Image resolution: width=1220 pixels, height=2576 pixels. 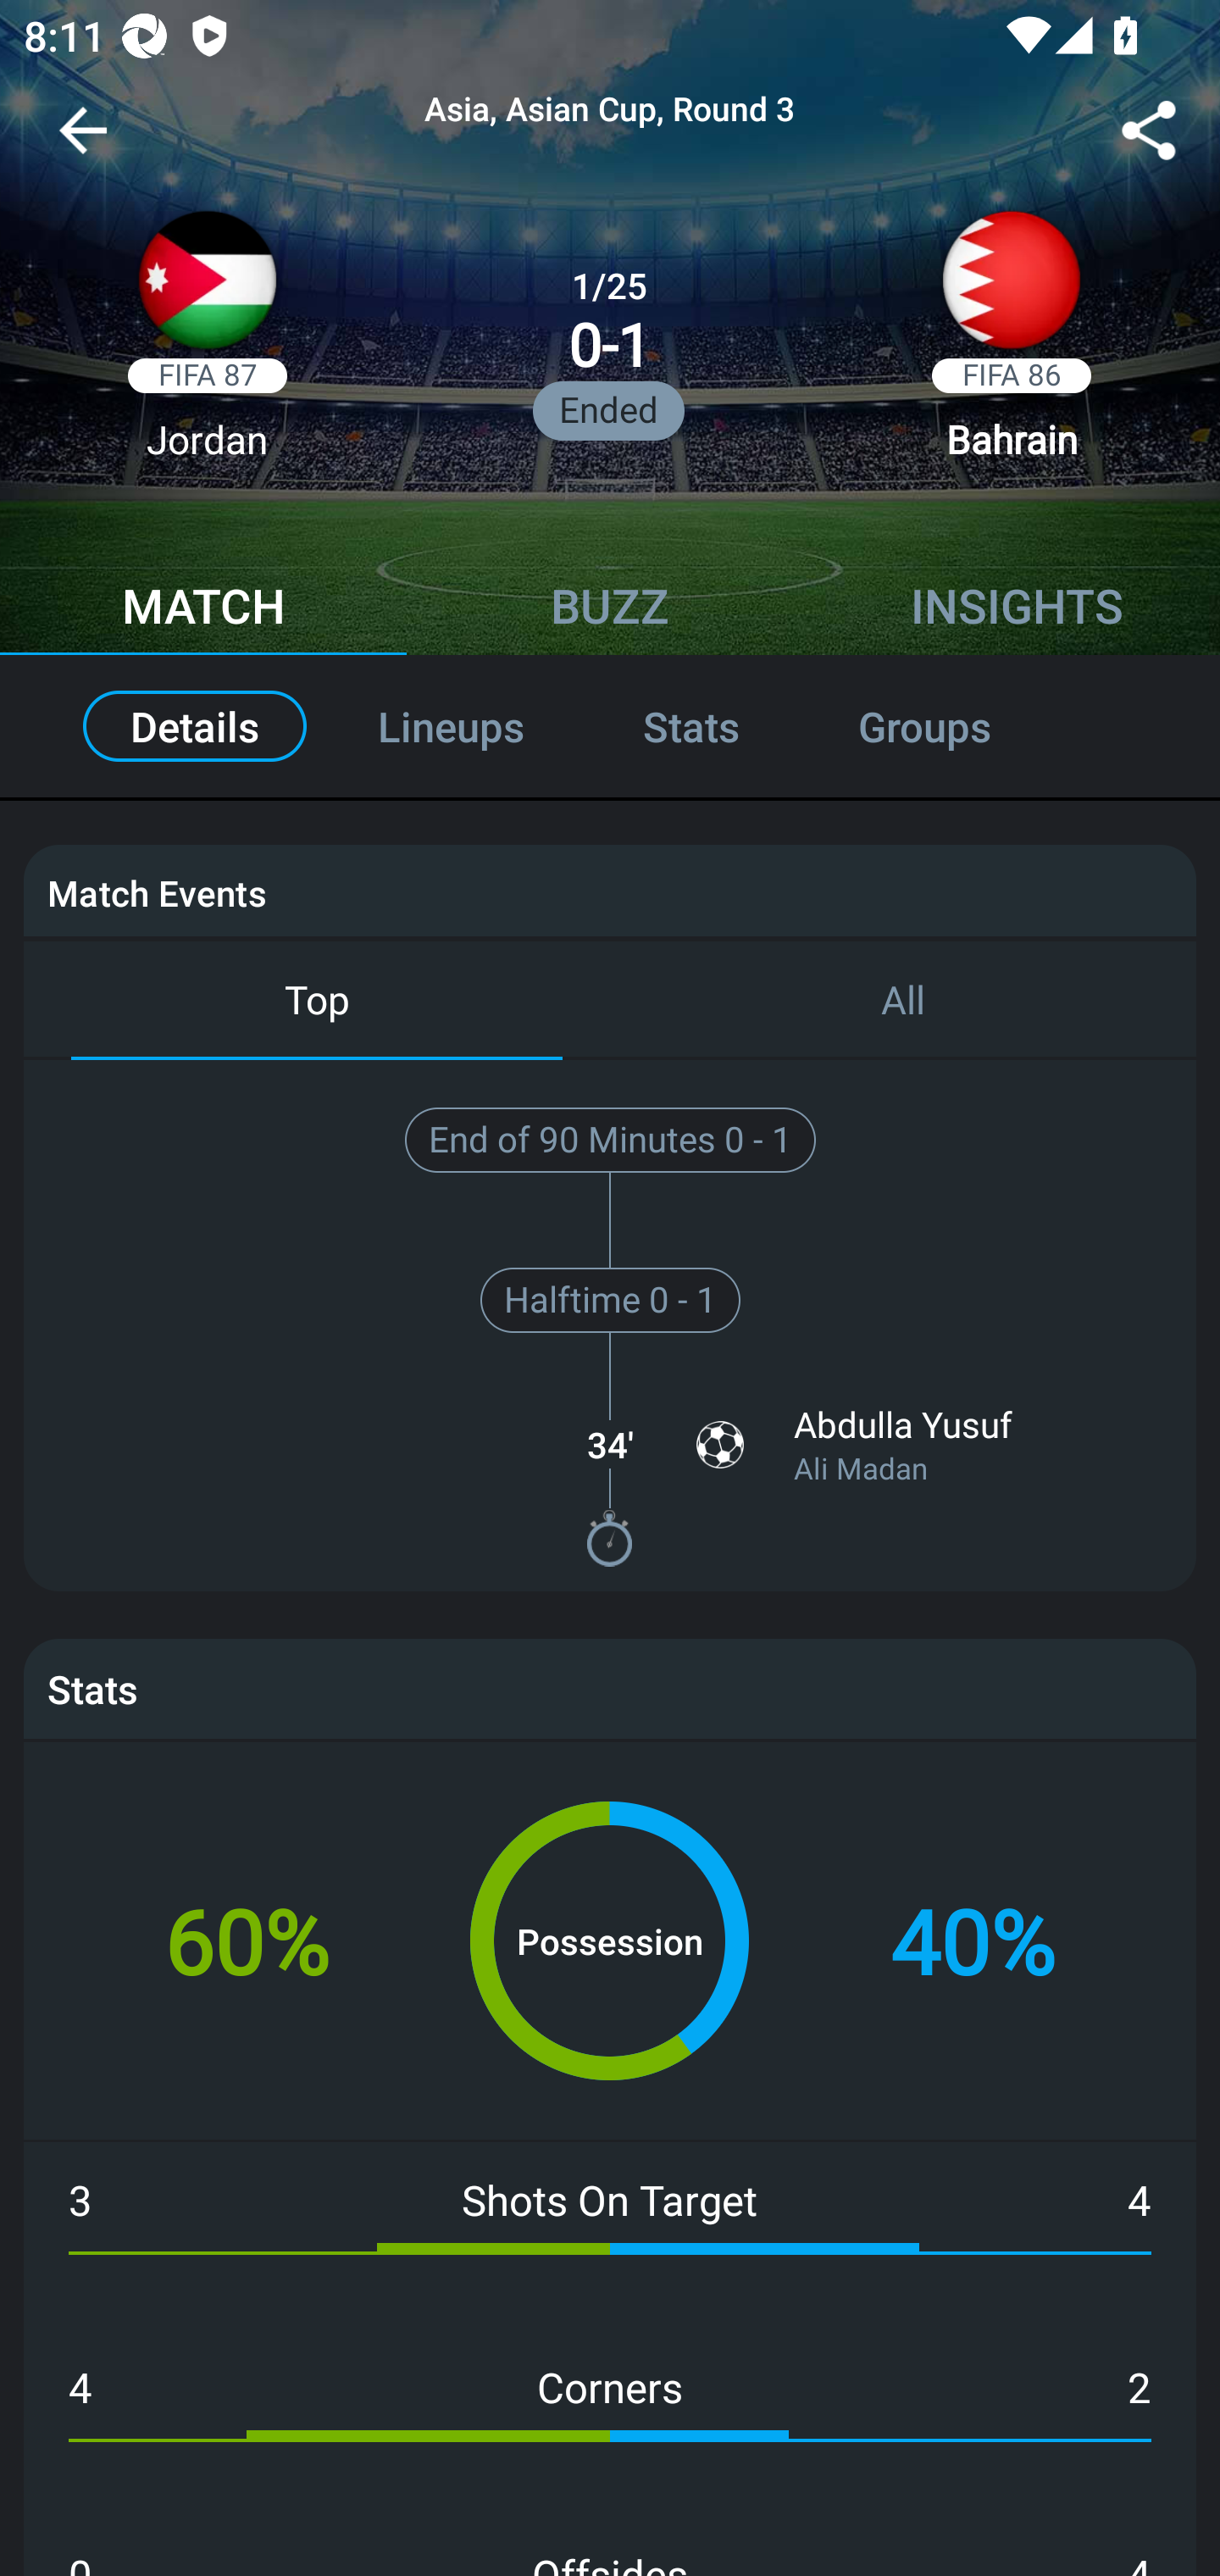 What do you see at coordinates (83, 142) in the screenshot?
I see `Navigate up` at bounding box center [83, 142].